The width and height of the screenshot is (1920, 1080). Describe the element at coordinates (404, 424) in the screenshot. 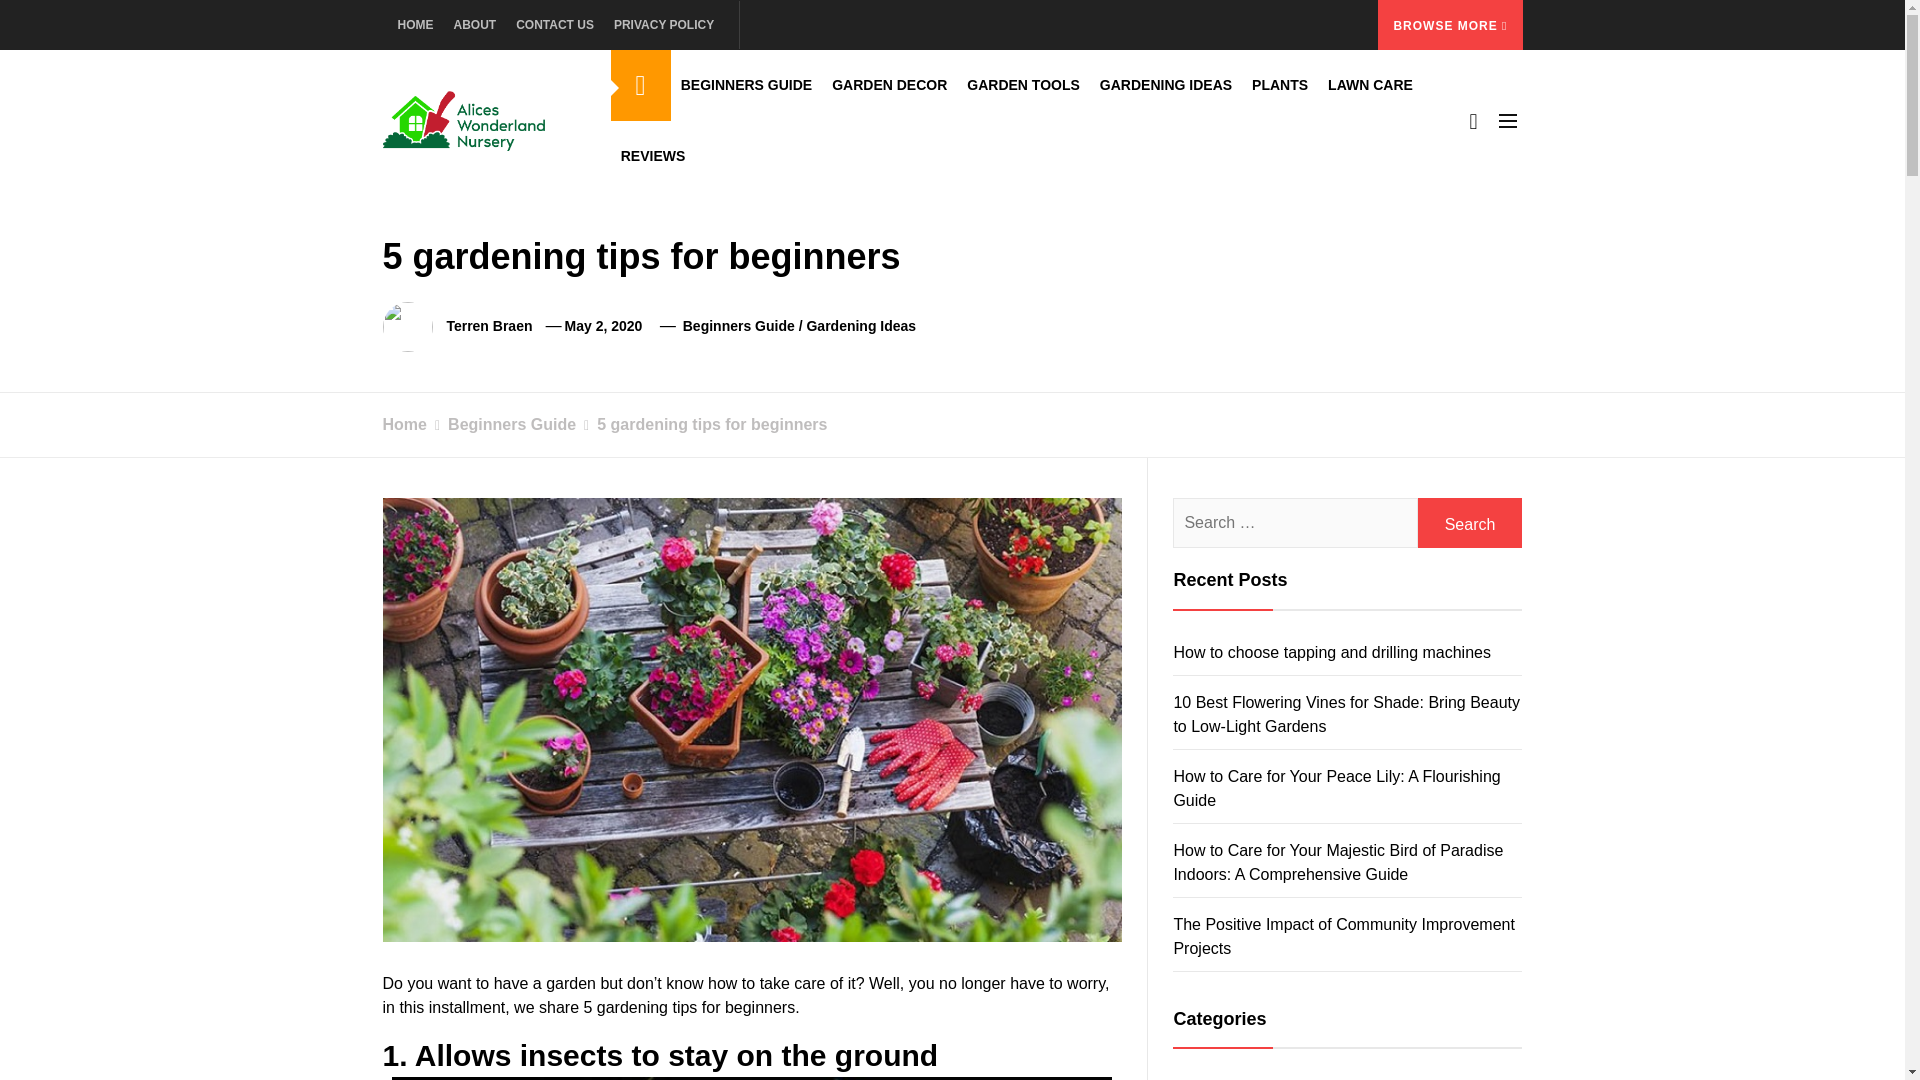

I see `Home` at that location.